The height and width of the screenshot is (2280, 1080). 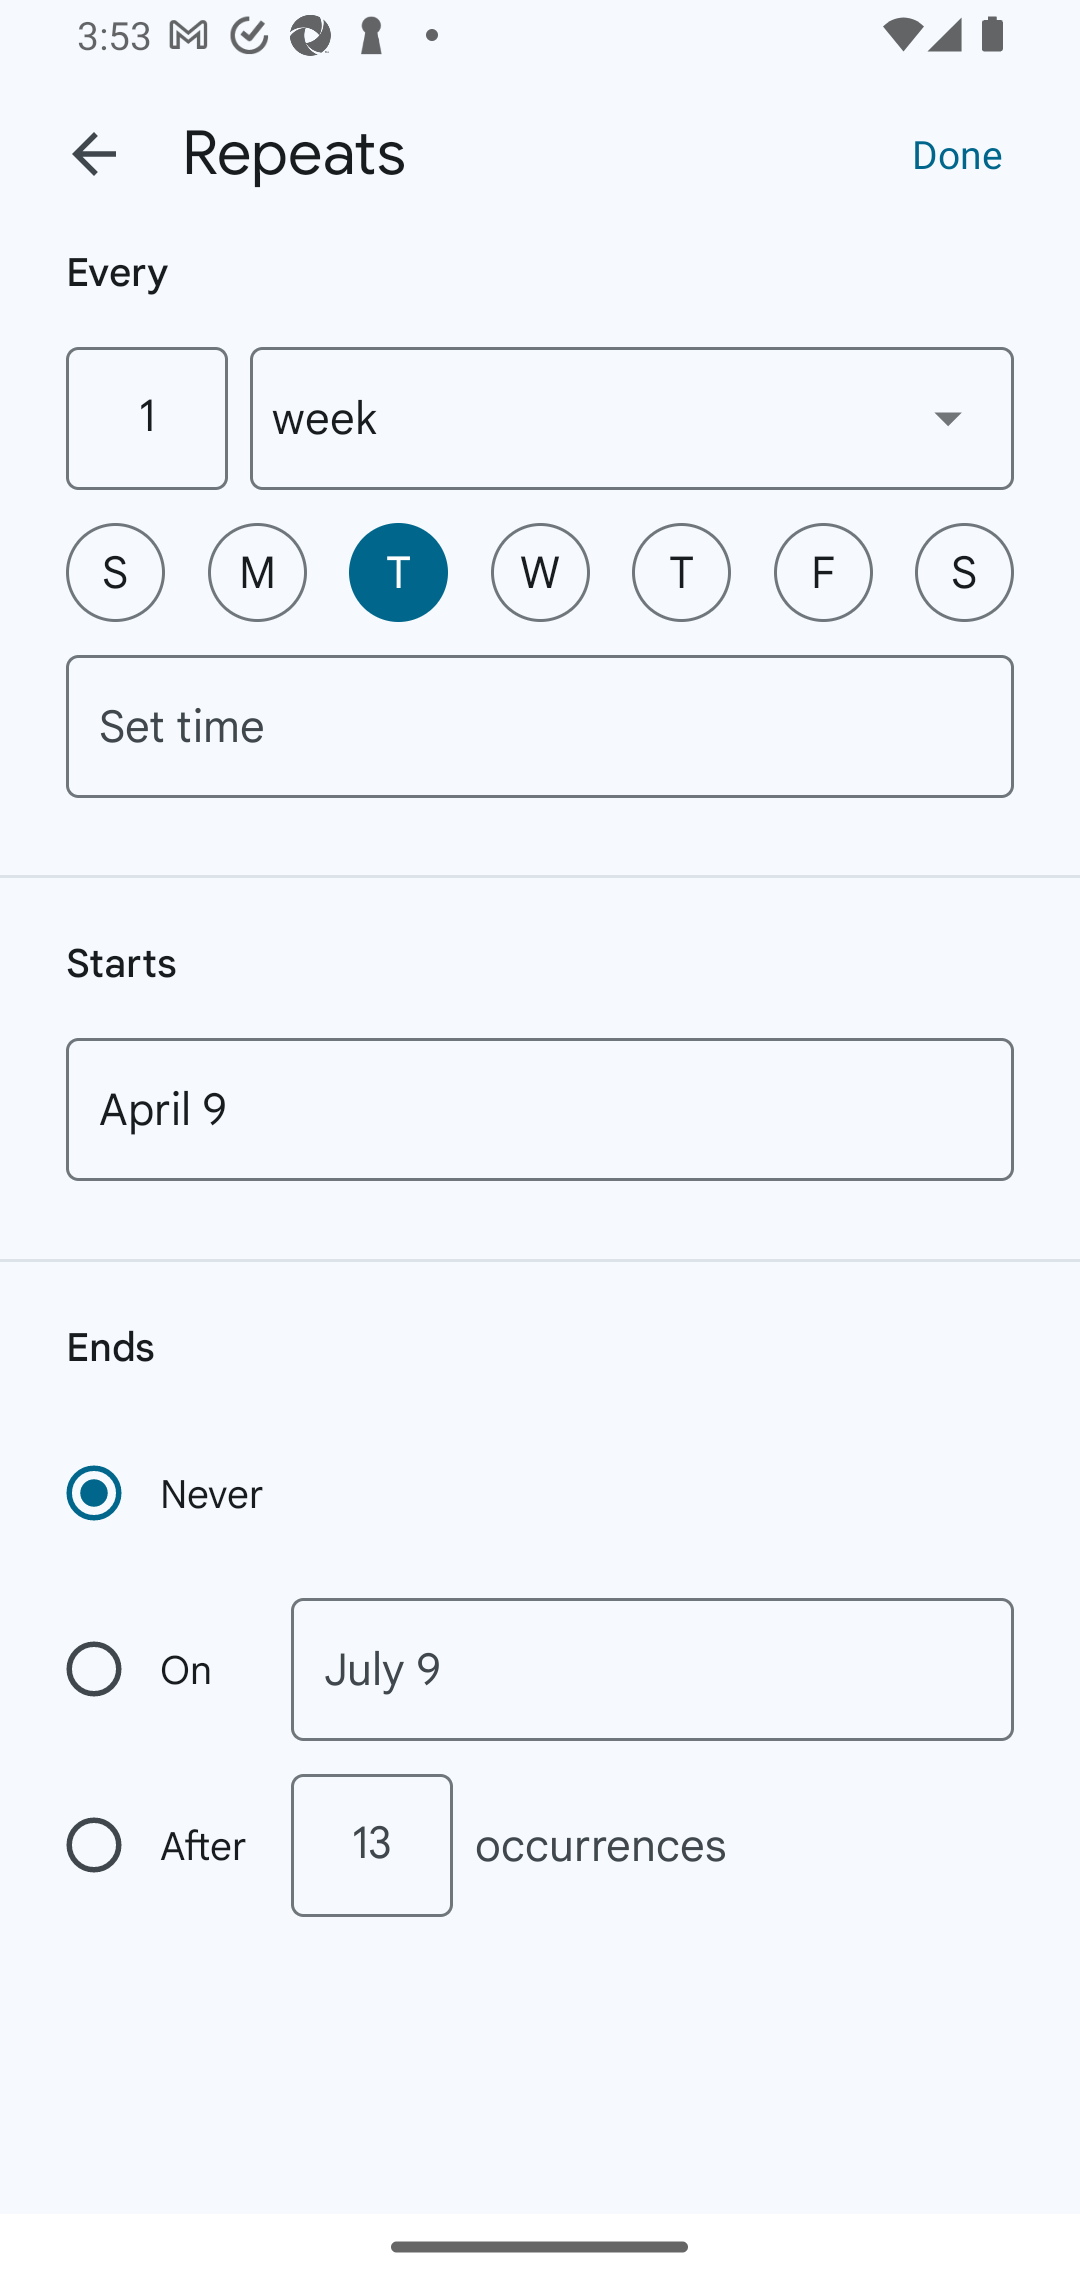 I want to click on April 9, so click(x=540, y=1109).